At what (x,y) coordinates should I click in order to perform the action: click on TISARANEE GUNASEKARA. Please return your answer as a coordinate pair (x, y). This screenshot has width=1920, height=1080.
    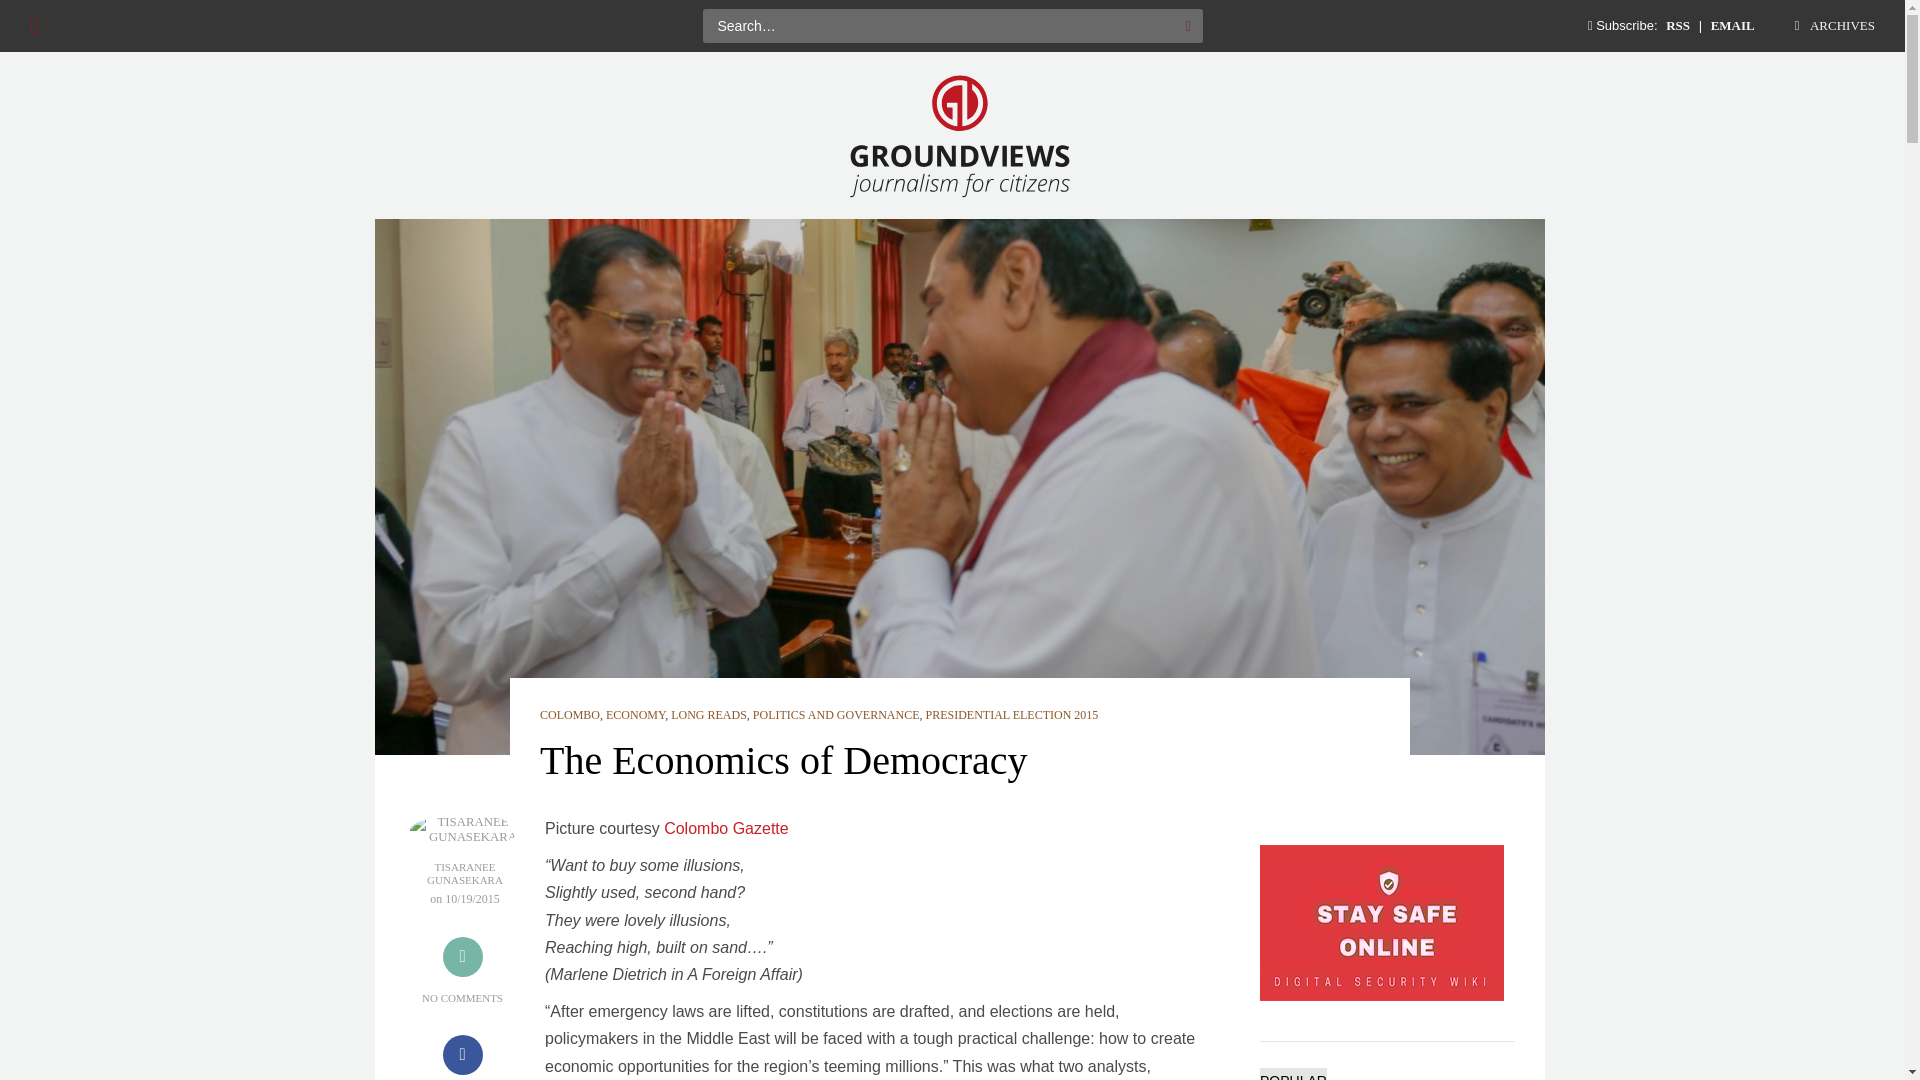
    Looking at the image, I should click on (465, 873).